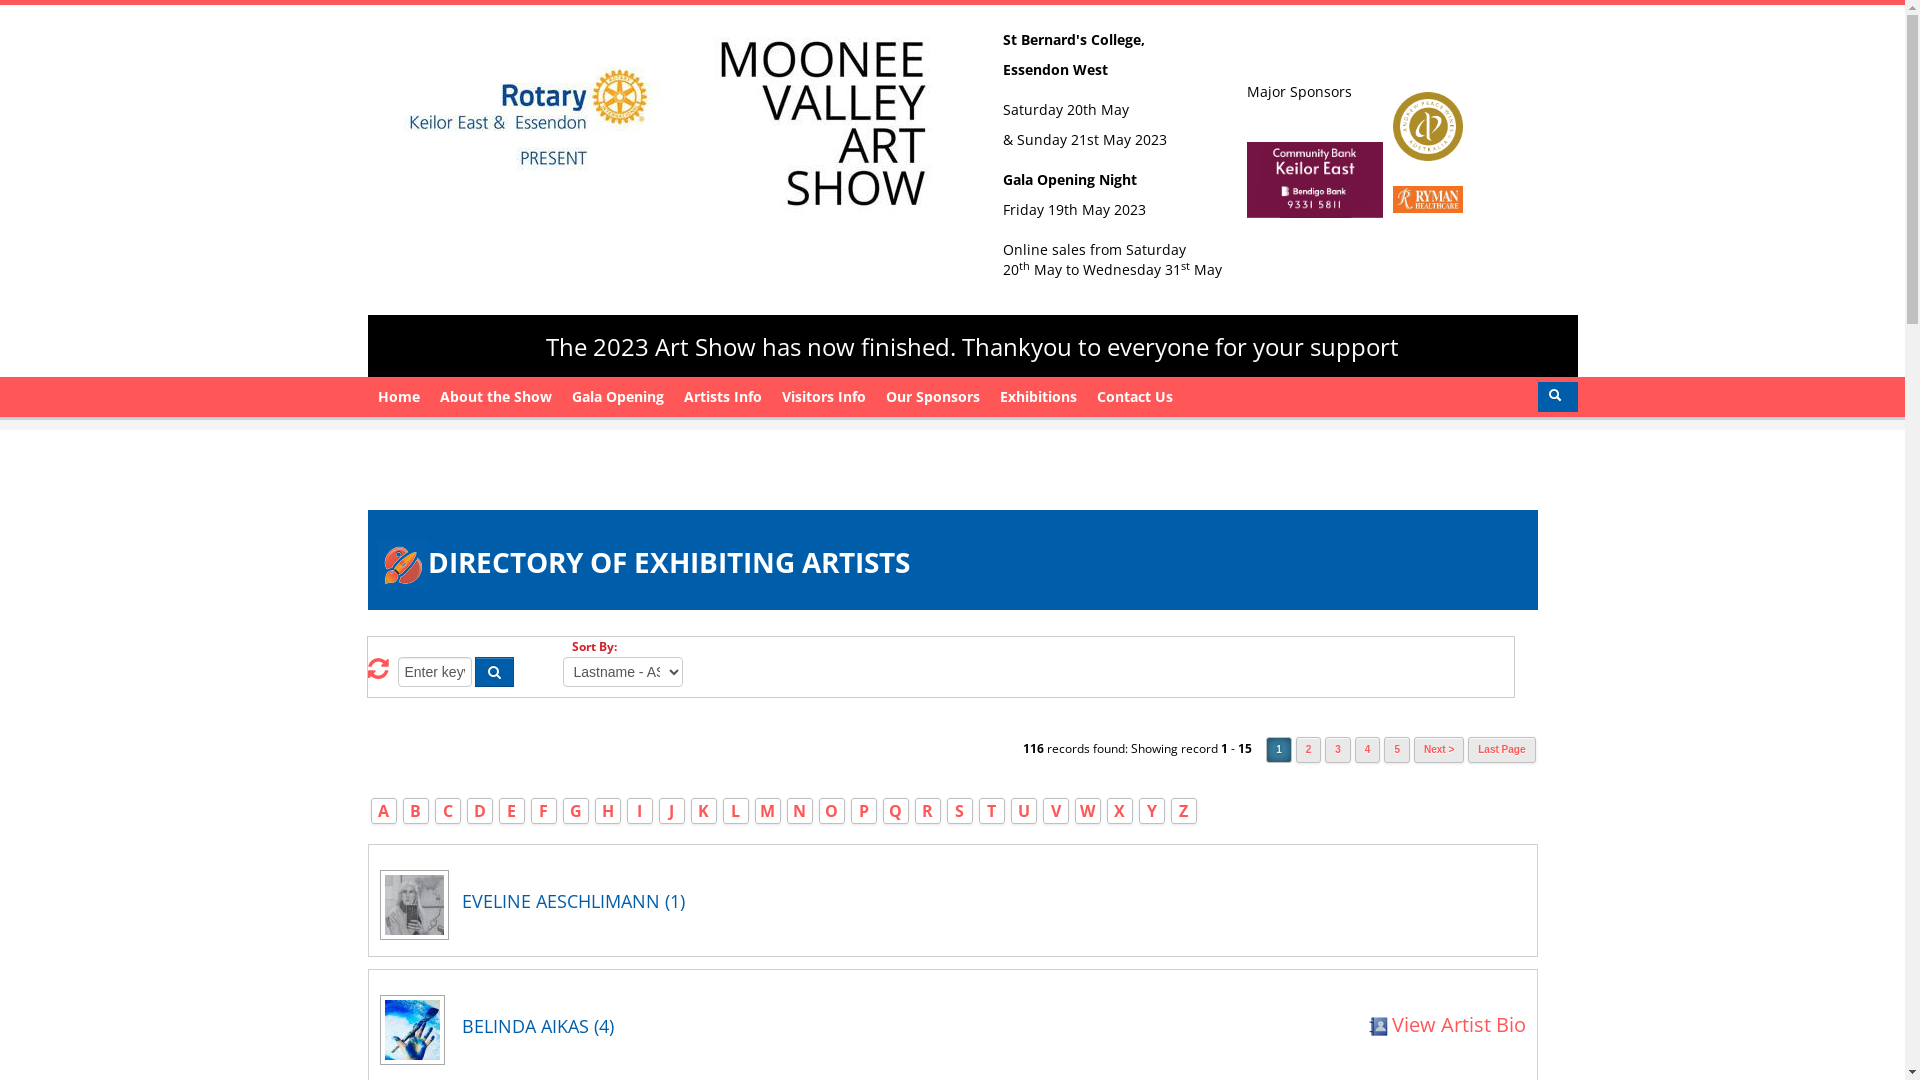 This screenshot has height=1080, width=1920. What do you see at coordinates (1397, 750) in the screenshot?
I see `5` at bounding box center [1397, 750].